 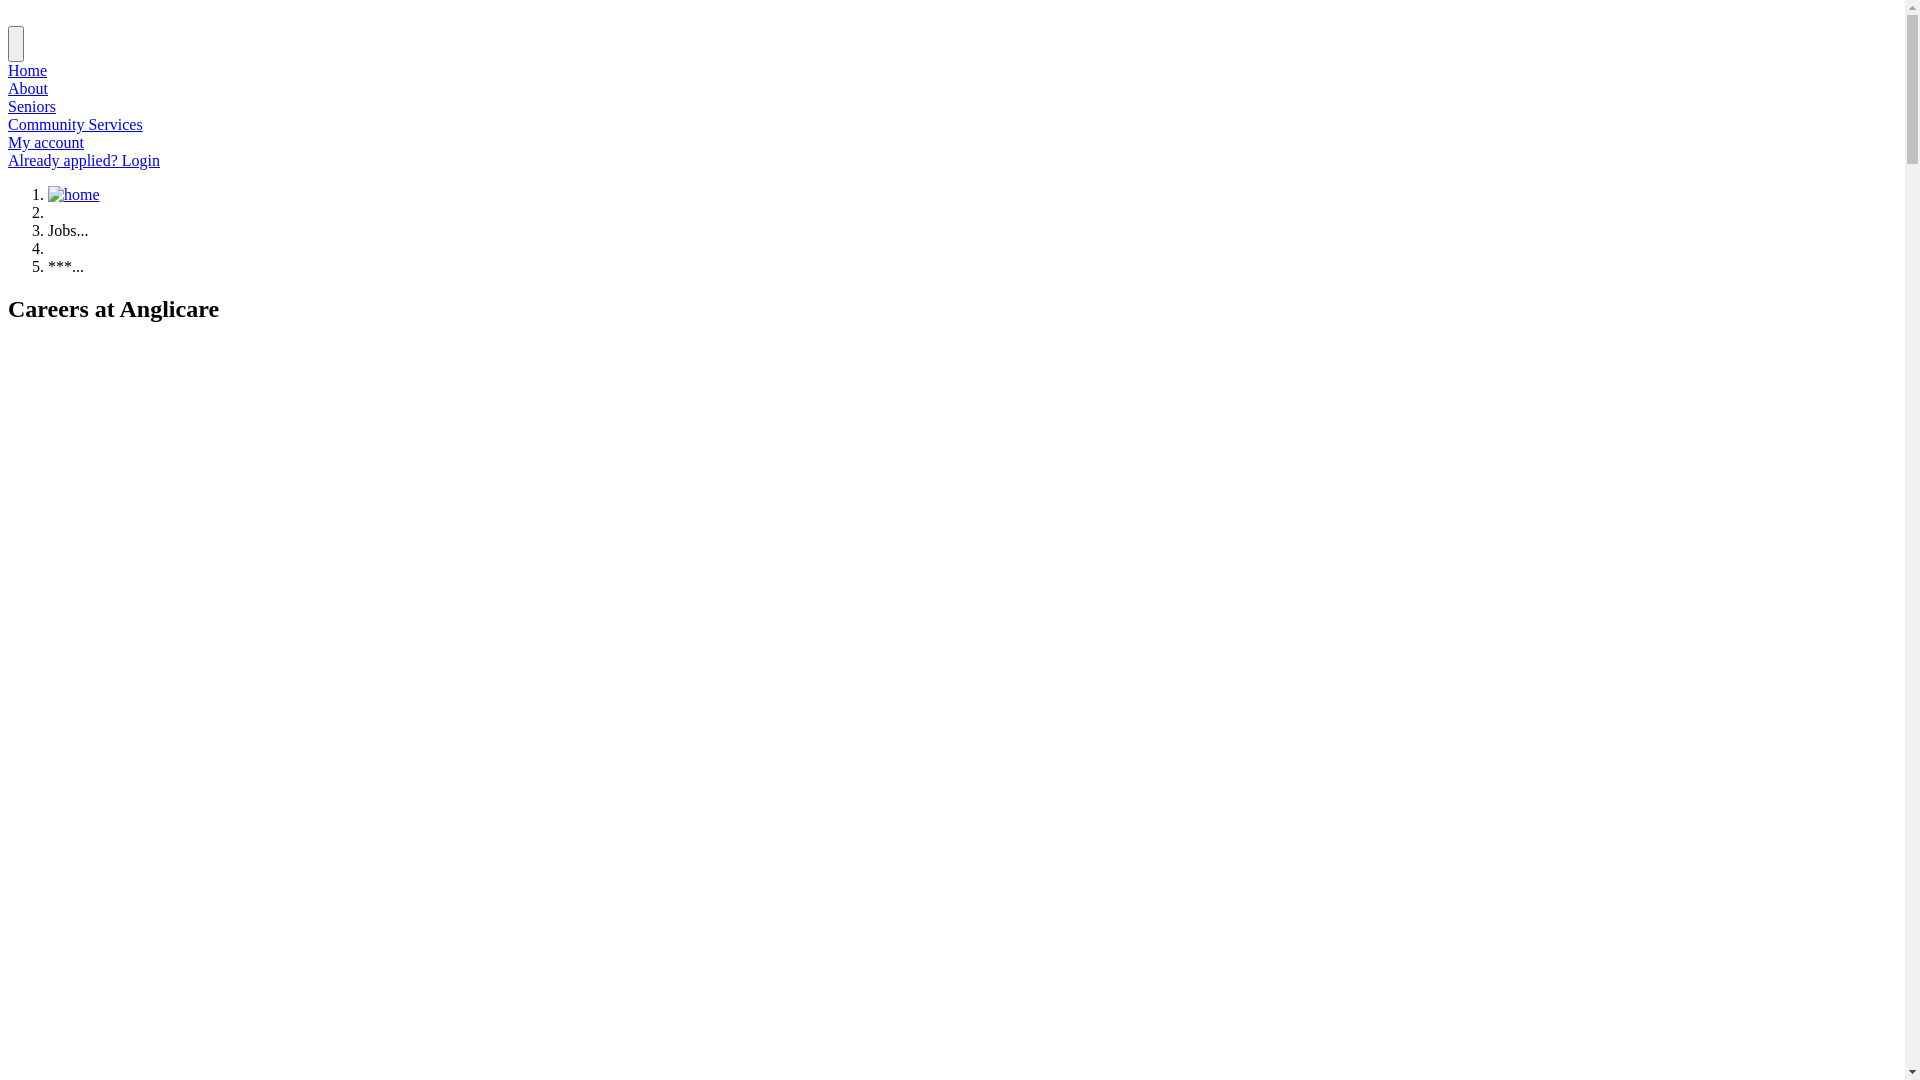 What do you see at coordinates (84, 160) in the screenshot?
I see `Already applied? Login` at bounding box center [84, 160].